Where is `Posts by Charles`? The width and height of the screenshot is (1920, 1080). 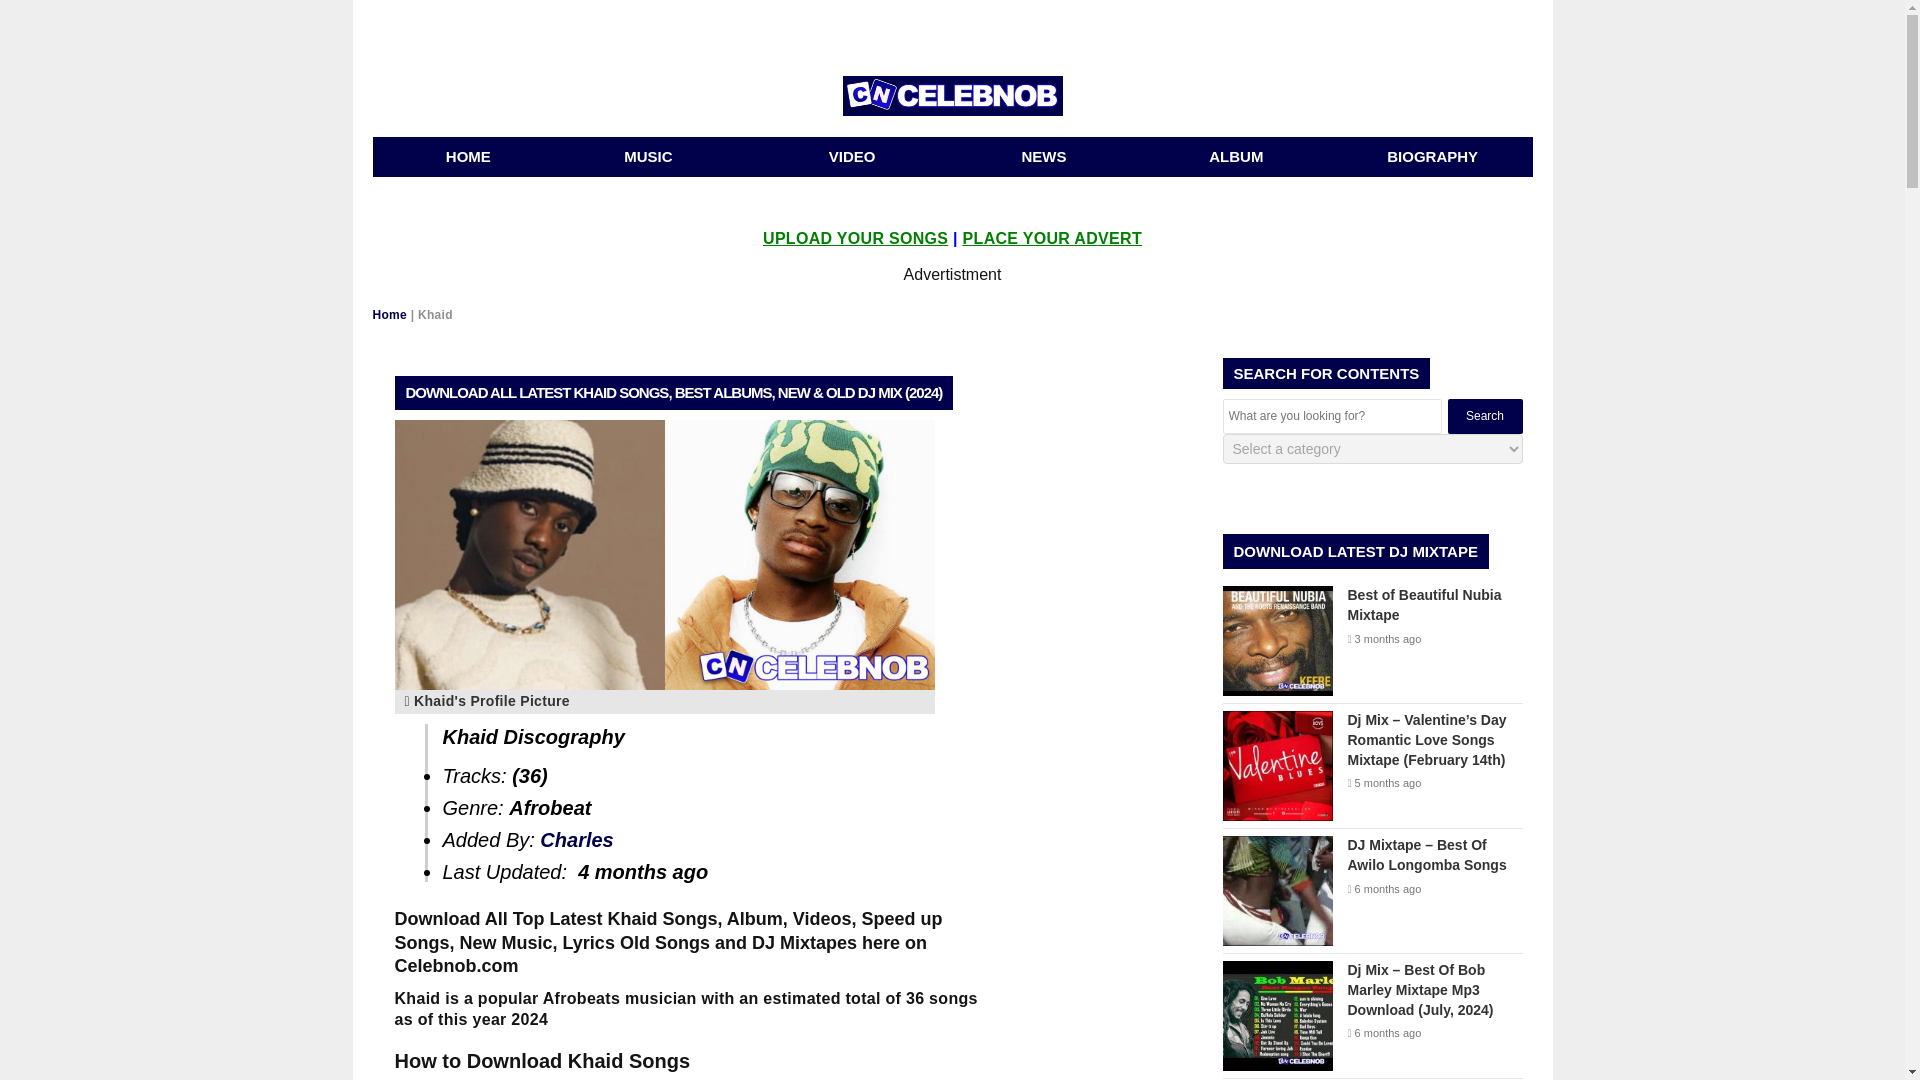
Posts by Charles is located at coordinates (576, 840).